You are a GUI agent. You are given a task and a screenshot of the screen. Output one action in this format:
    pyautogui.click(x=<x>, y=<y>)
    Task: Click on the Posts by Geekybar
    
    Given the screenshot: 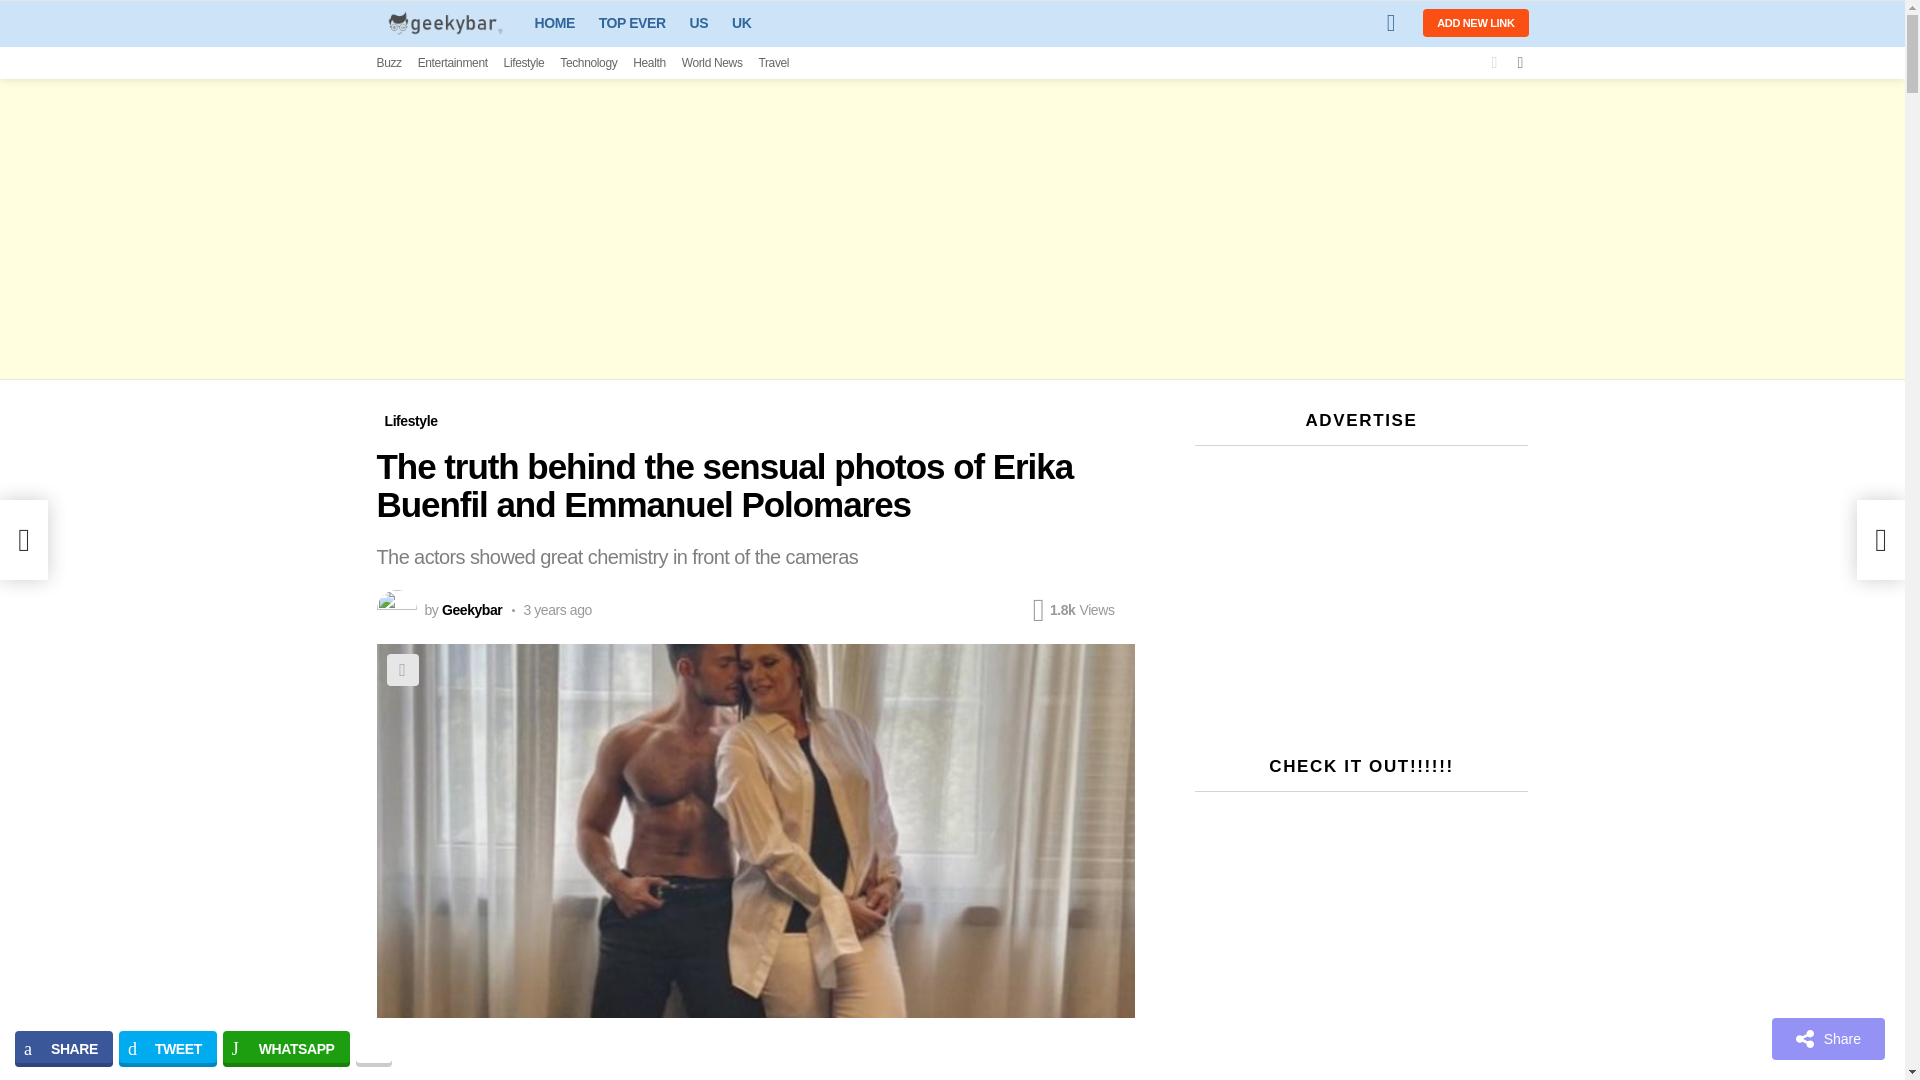 What is the action you would take?
    pyautogui.click(x=471, y=609)
    